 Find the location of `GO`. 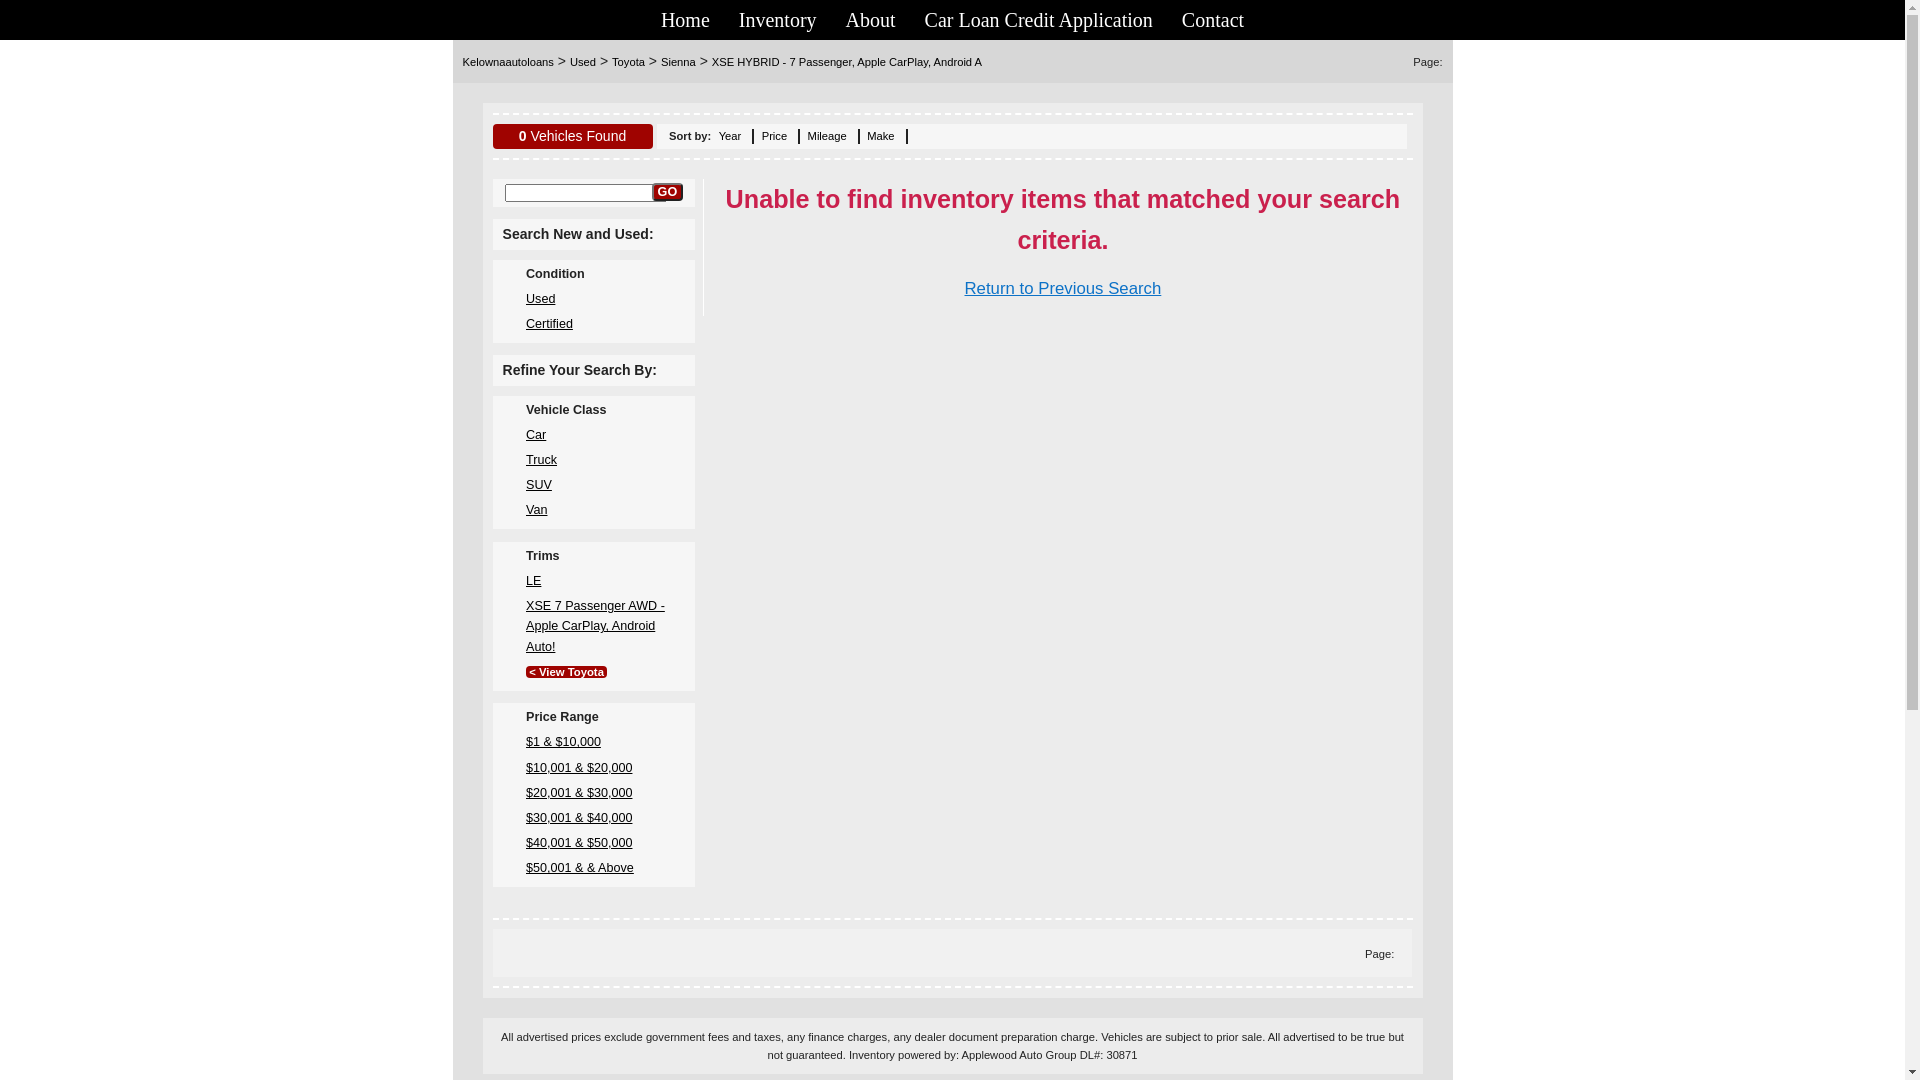

GO is located at coordinates (668, 192).